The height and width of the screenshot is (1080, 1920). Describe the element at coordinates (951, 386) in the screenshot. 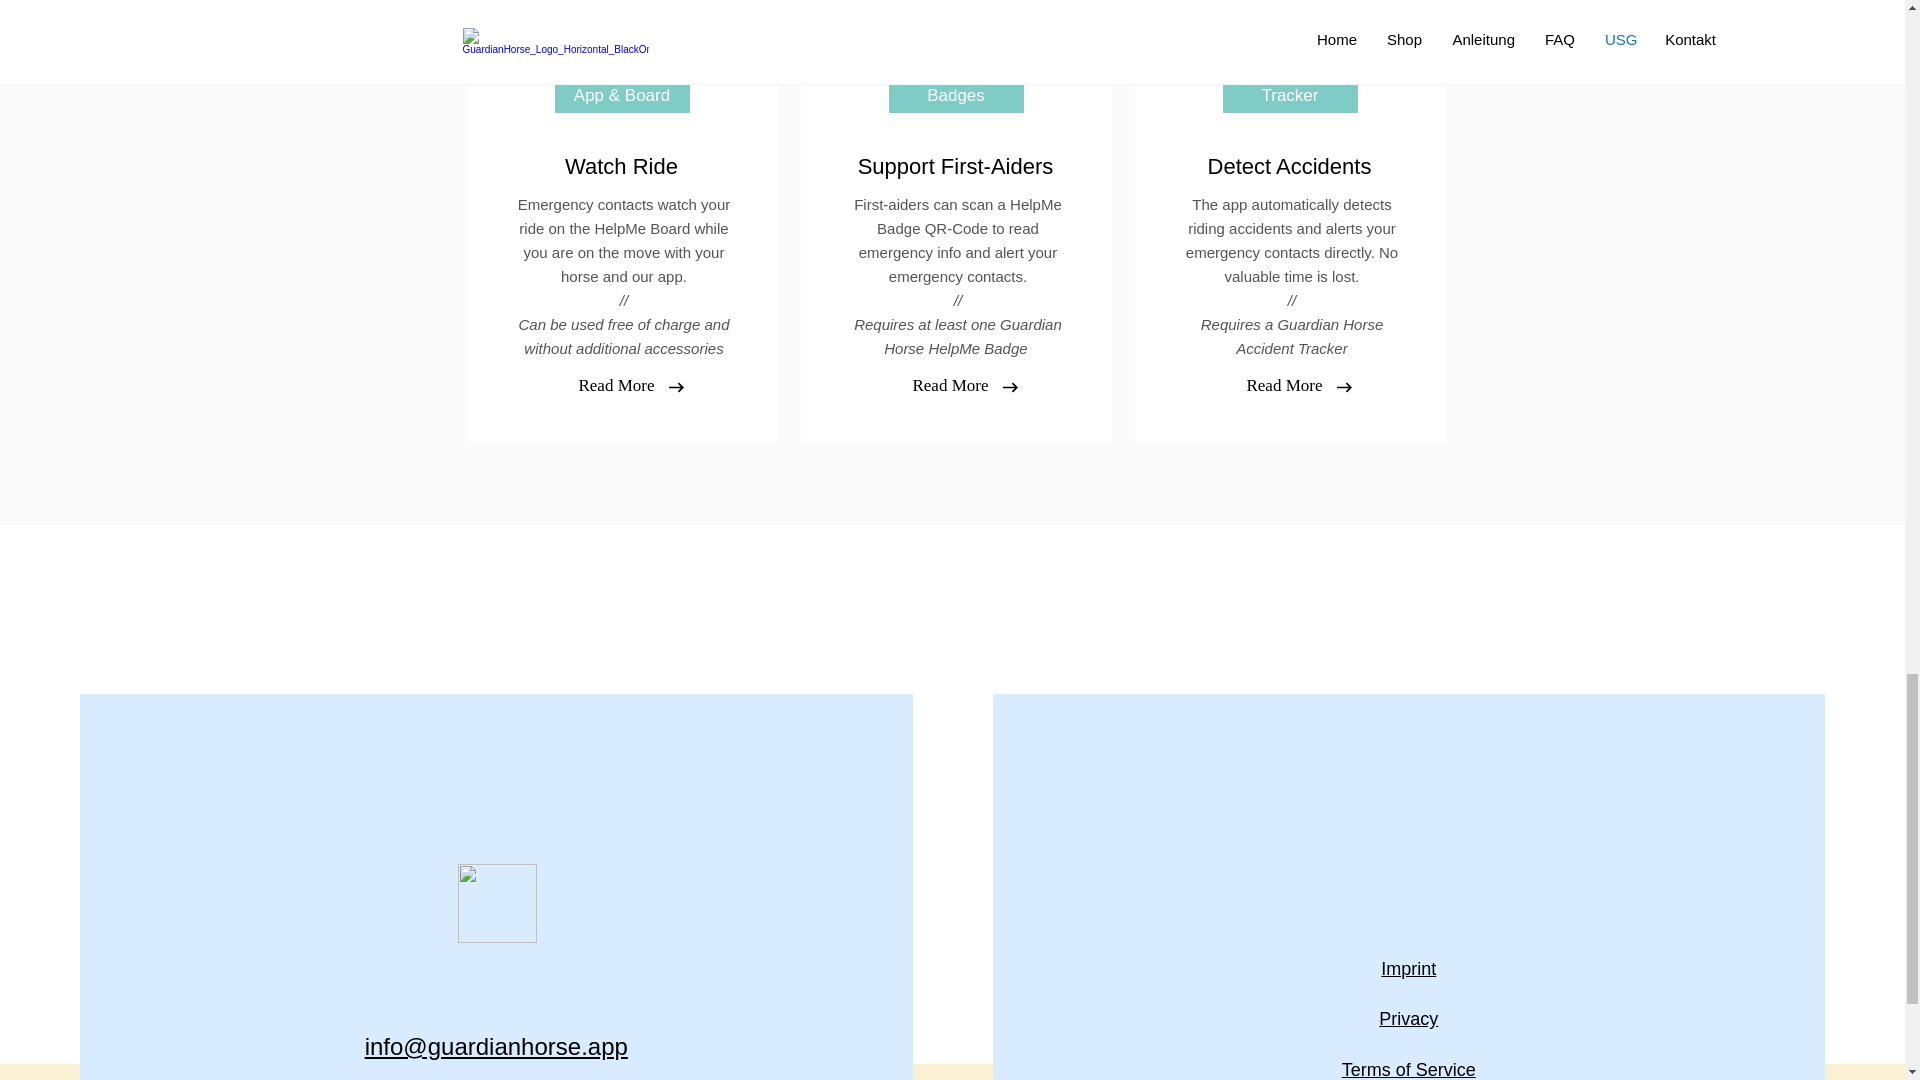

I see `Read More` at that location.